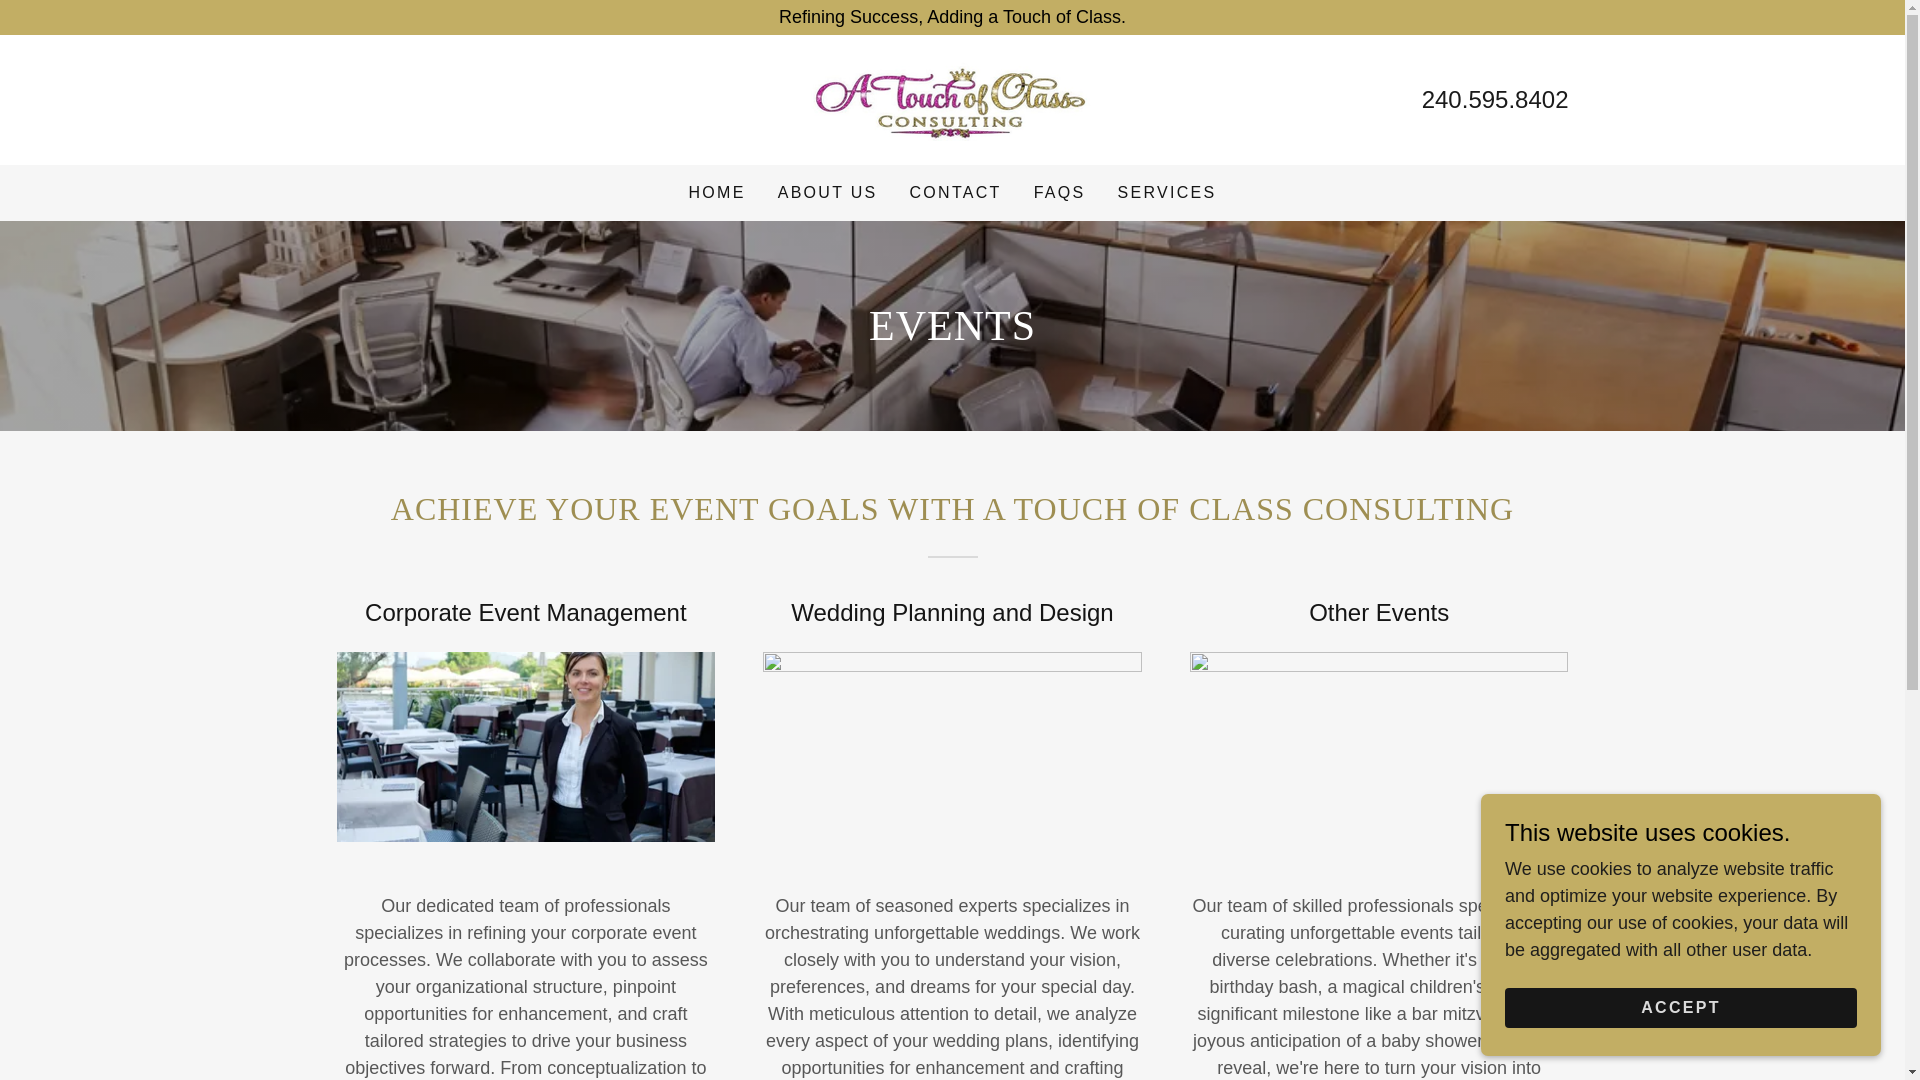  I want to click on HOME, so click(718, 192).